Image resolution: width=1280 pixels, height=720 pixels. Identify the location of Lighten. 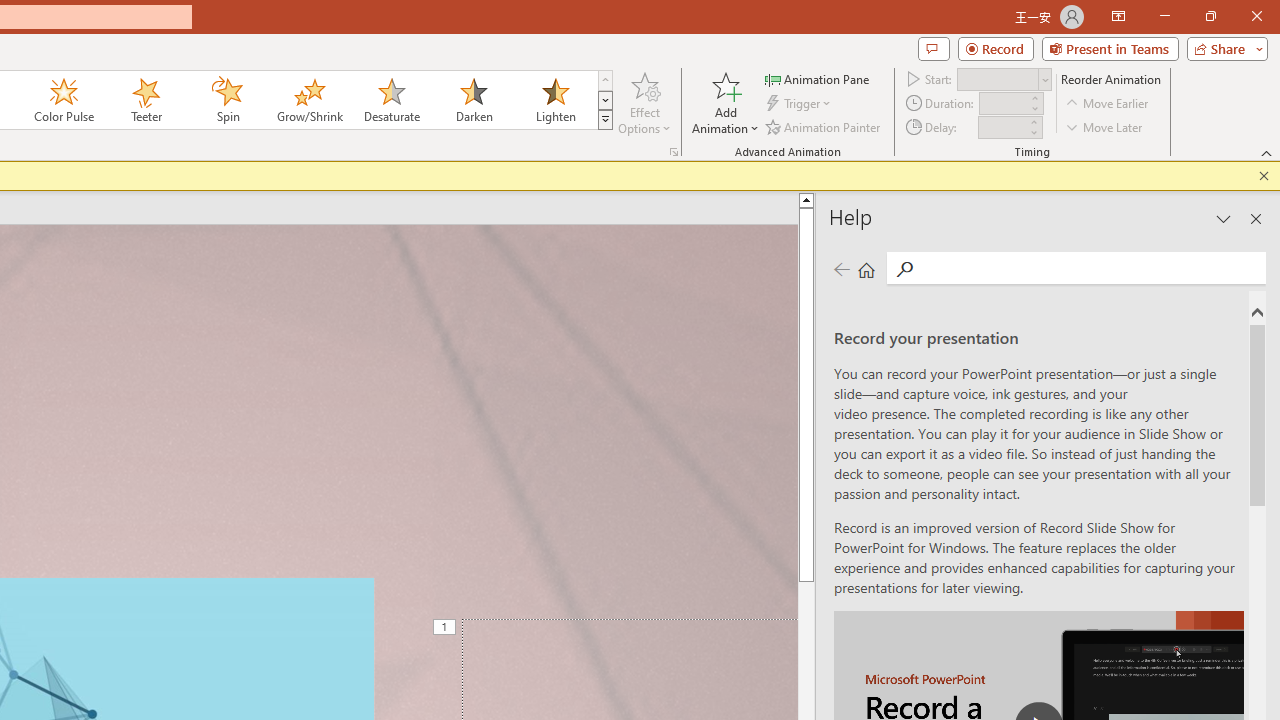
(555, 100).